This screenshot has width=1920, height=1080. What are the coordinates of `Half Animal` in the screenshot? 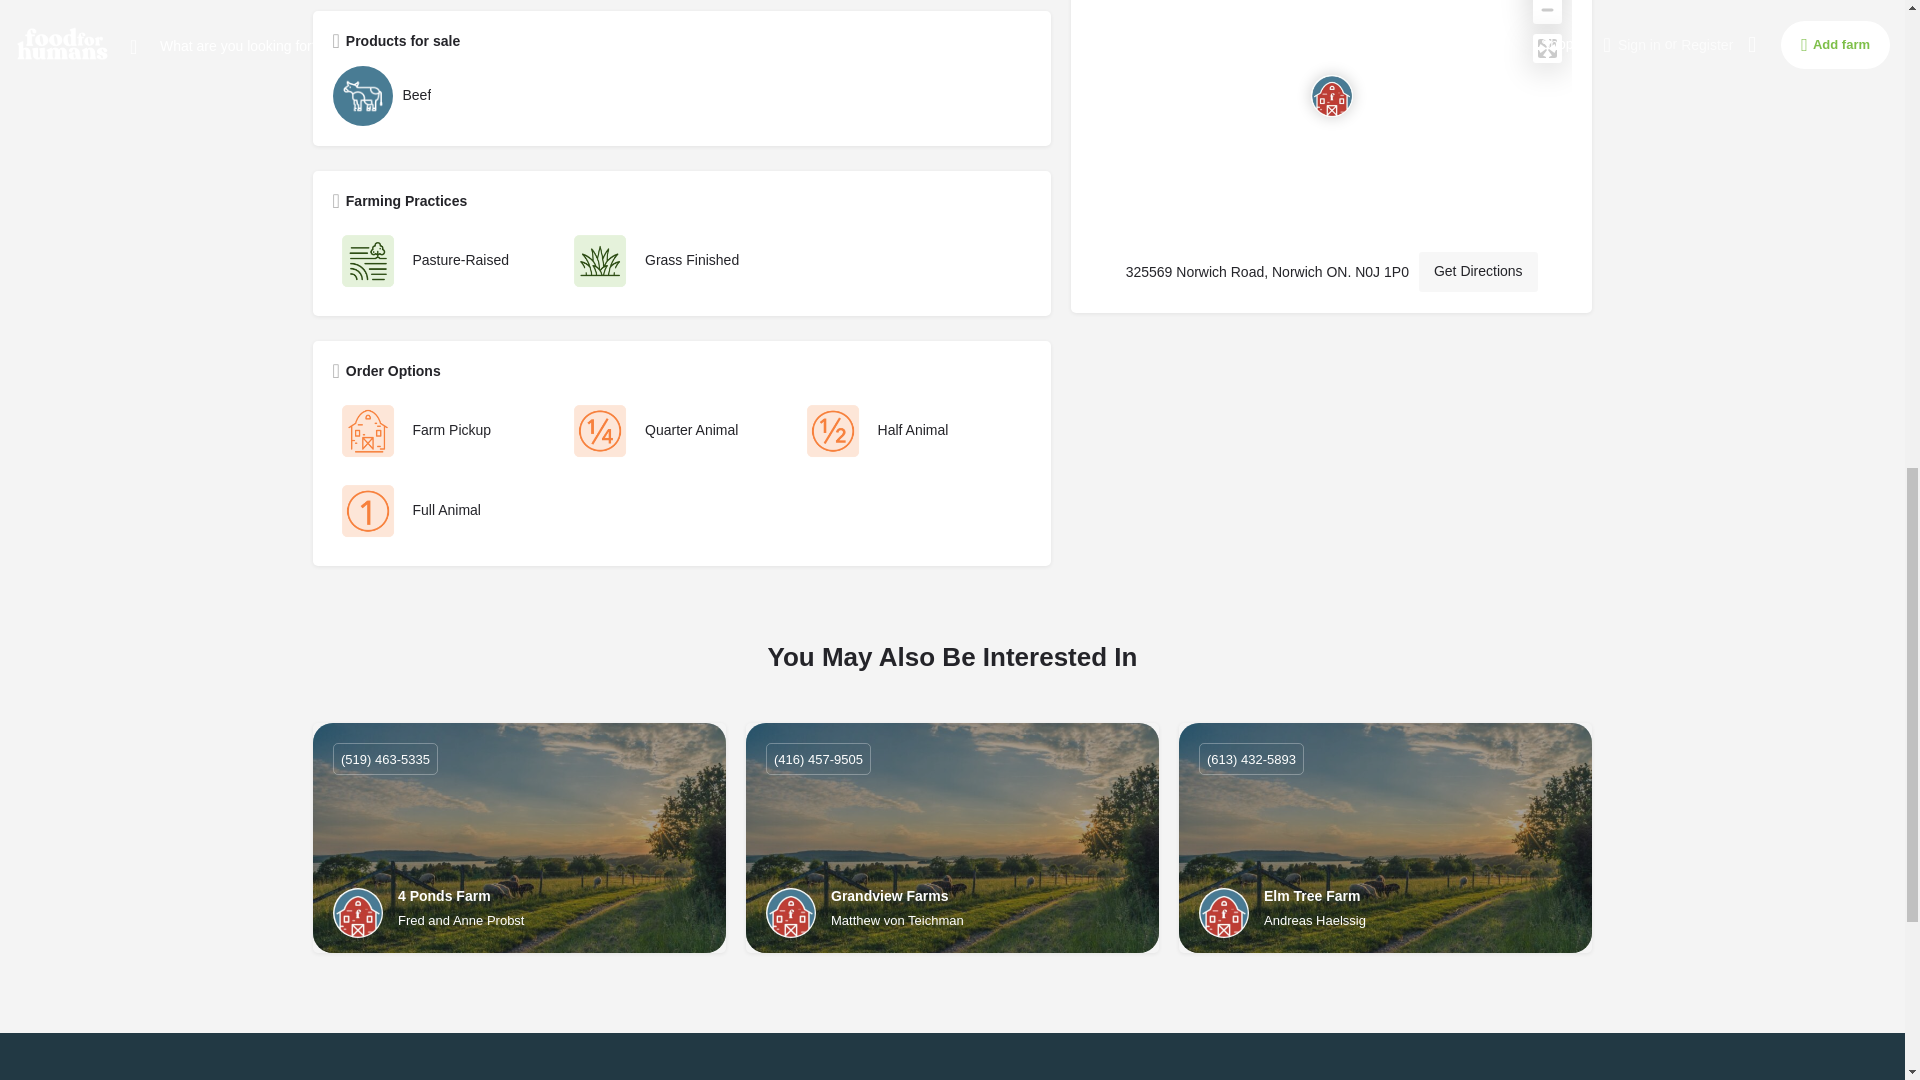 It's located at (910, 430).